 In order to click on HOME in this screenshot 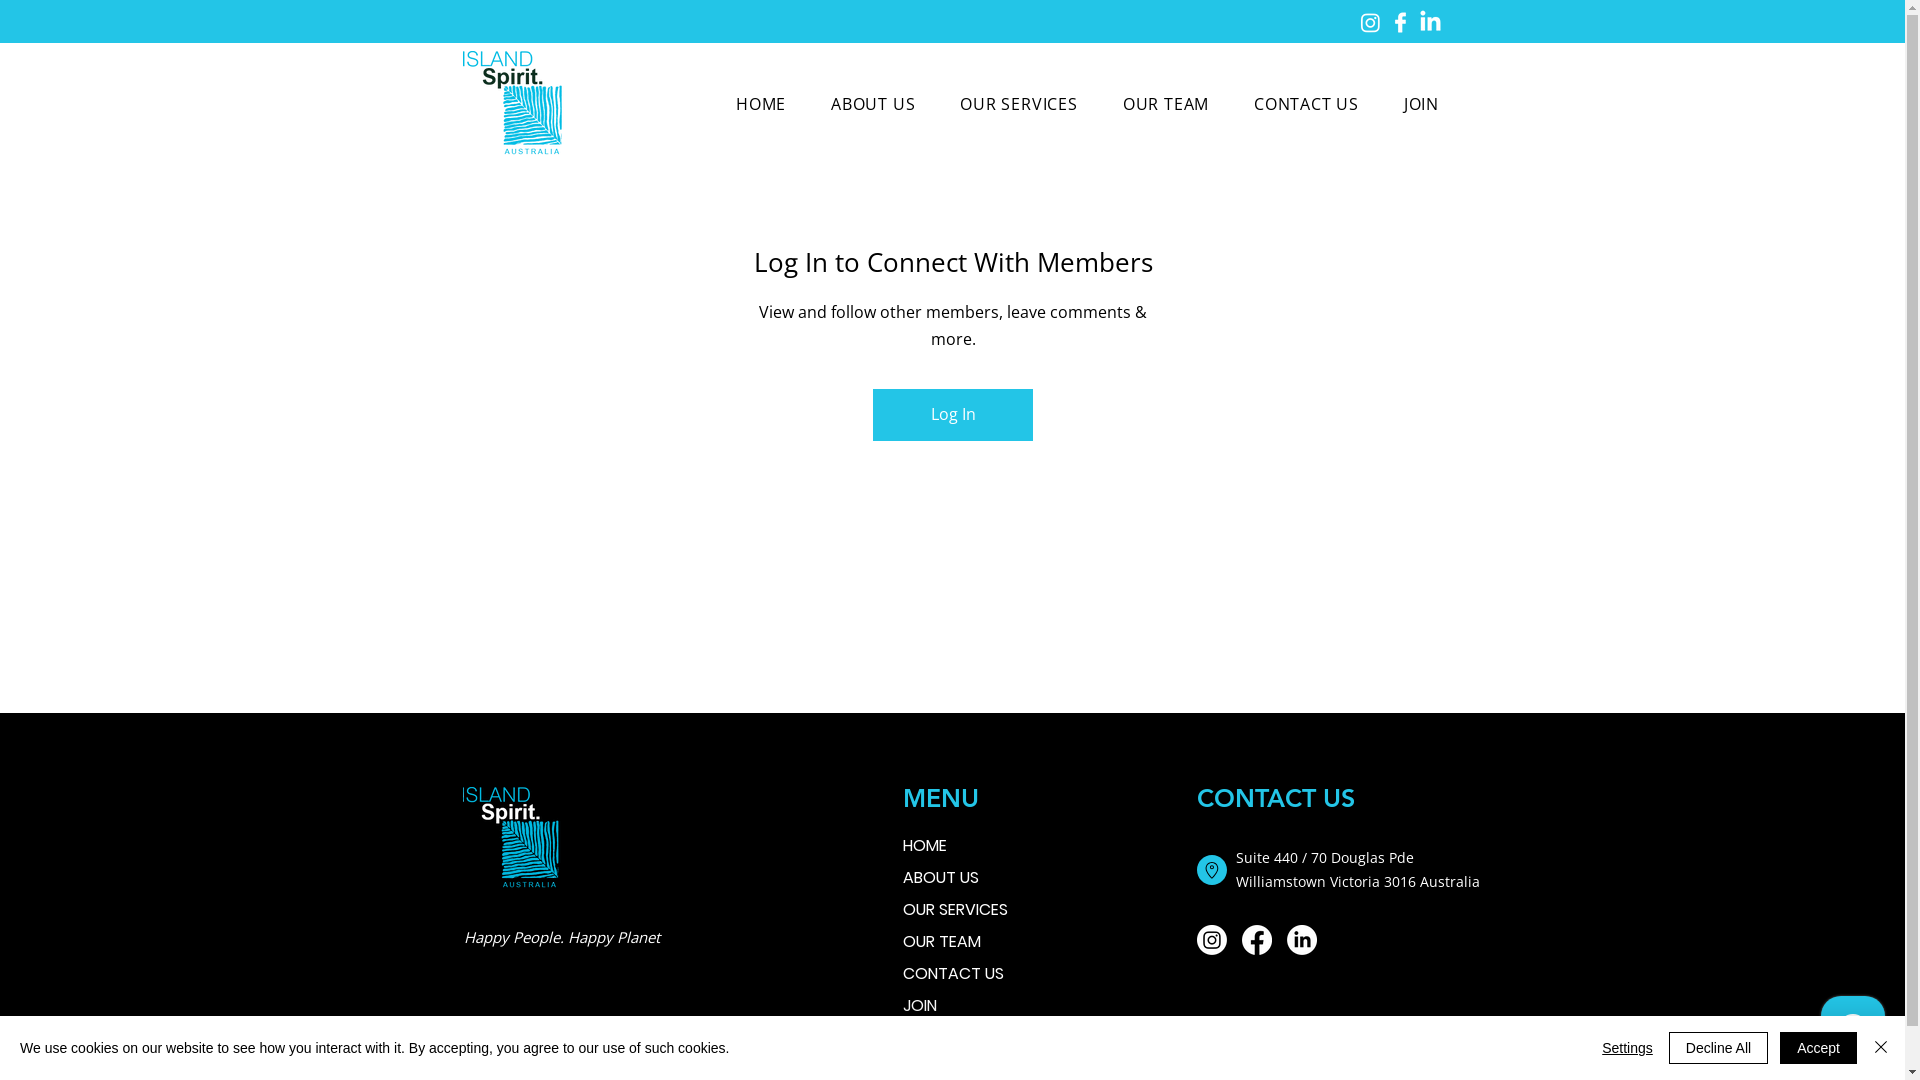, I will do `click(972, 846)`.